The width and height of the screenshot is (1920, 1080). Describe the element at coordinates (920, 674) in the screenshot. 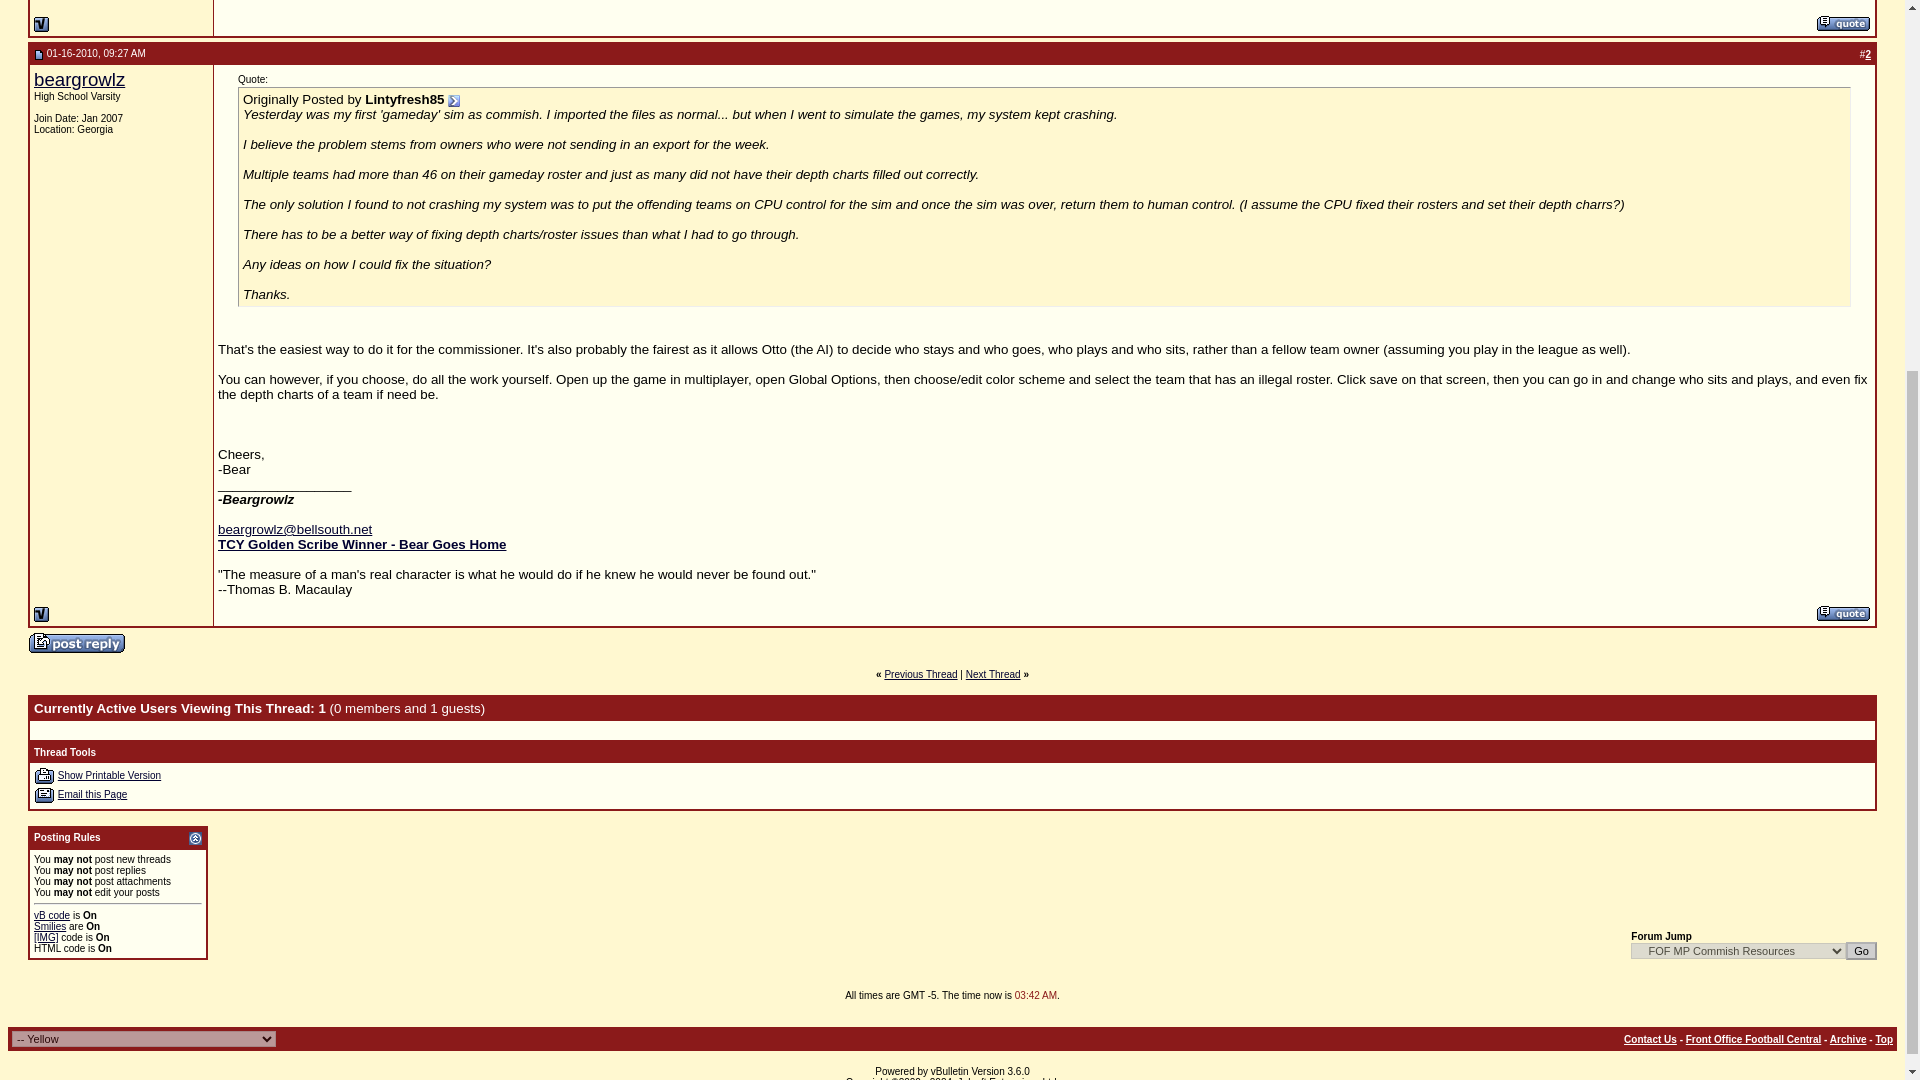

I see `Previous Thread` at that location.